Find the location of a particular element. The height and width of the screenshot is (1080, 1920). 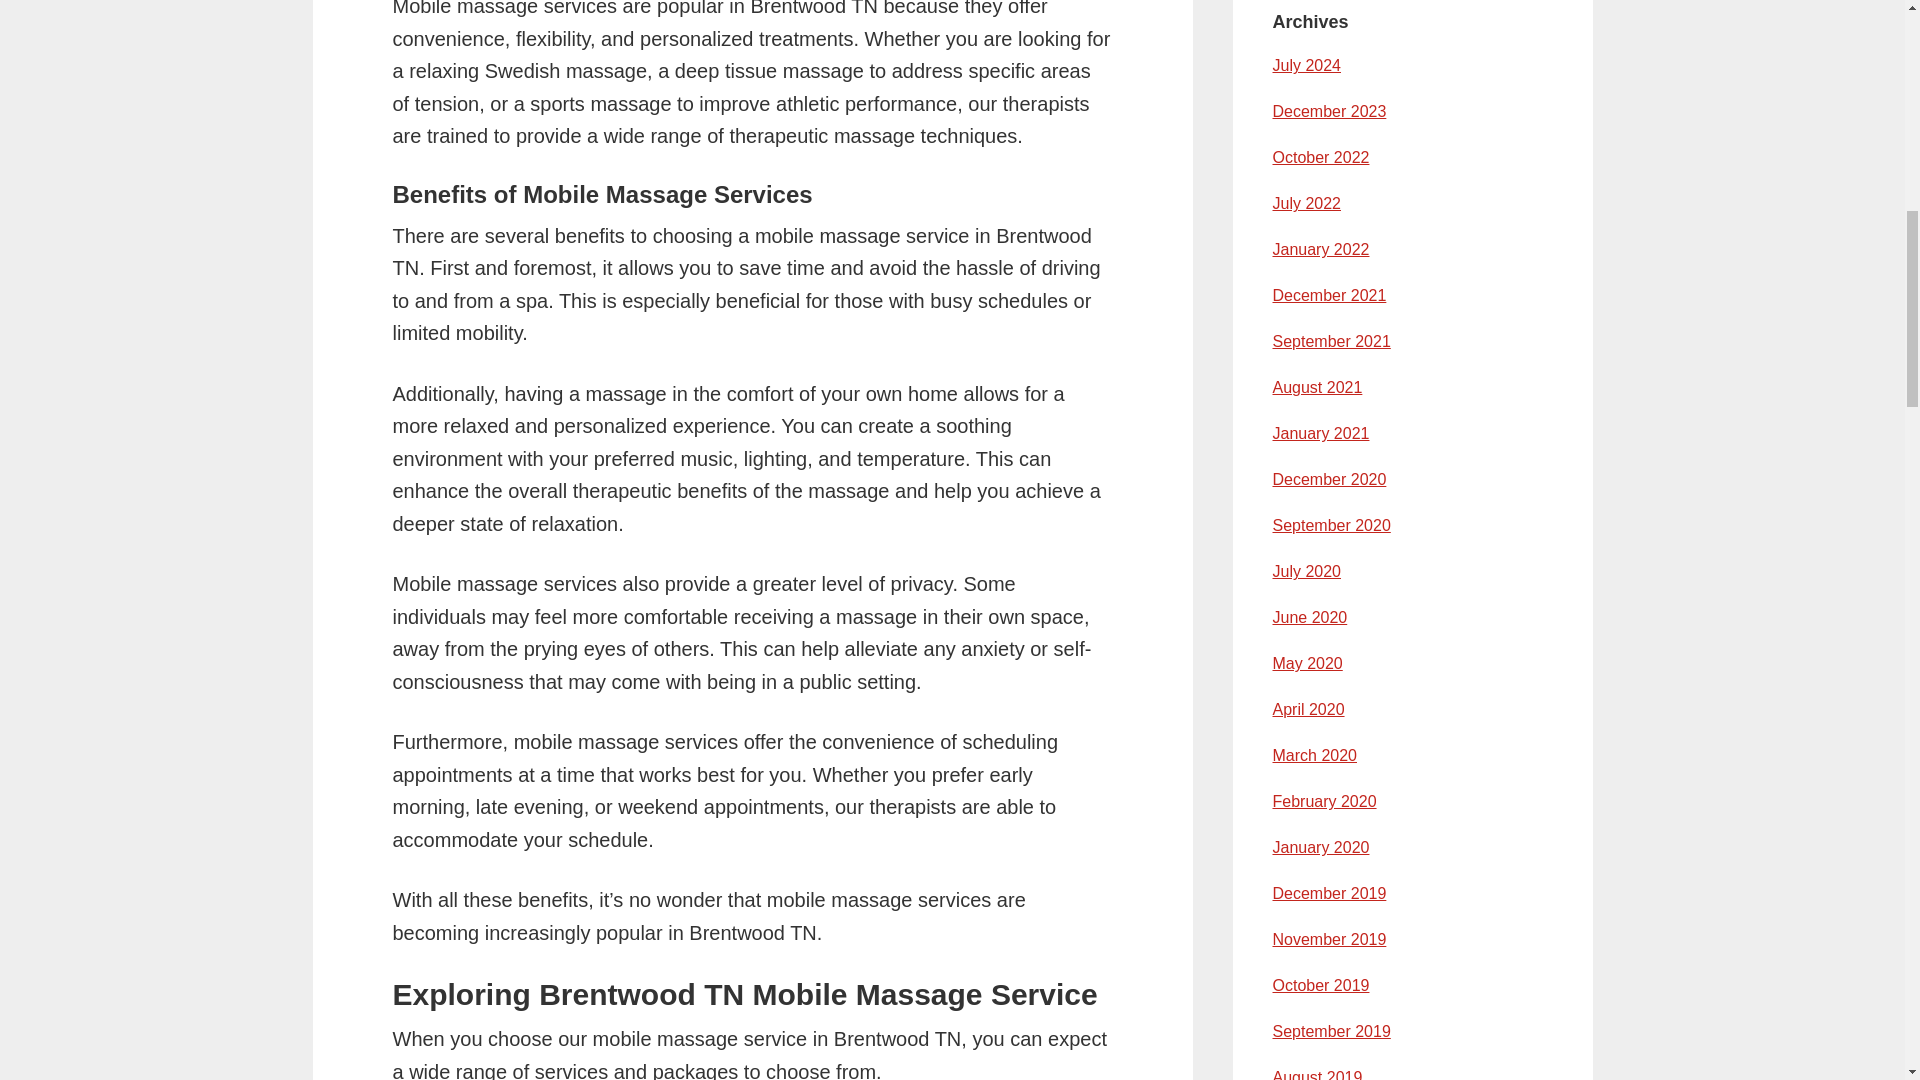

July 2024 is located at coordinates (1306, 66).